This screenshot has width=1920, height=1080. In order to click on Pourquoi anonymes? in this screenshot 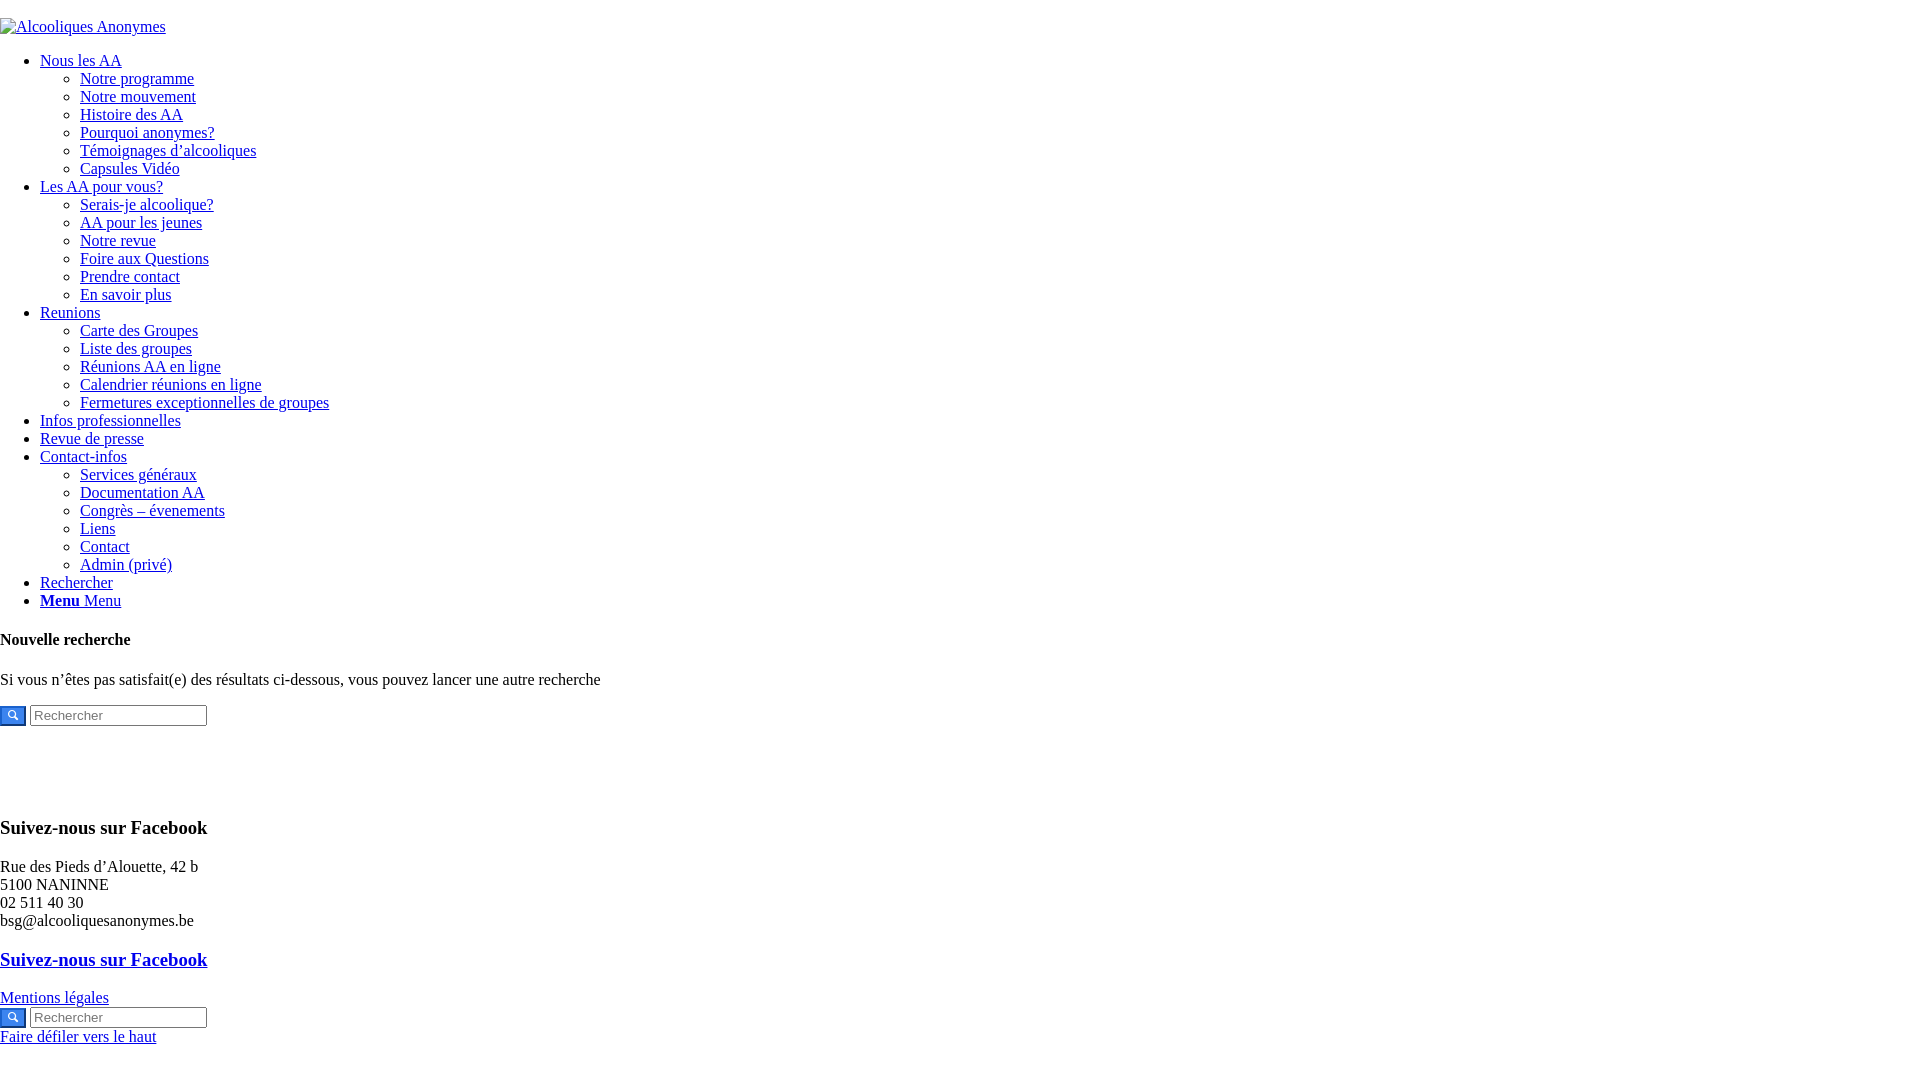, I will do `click(148, 132)`.